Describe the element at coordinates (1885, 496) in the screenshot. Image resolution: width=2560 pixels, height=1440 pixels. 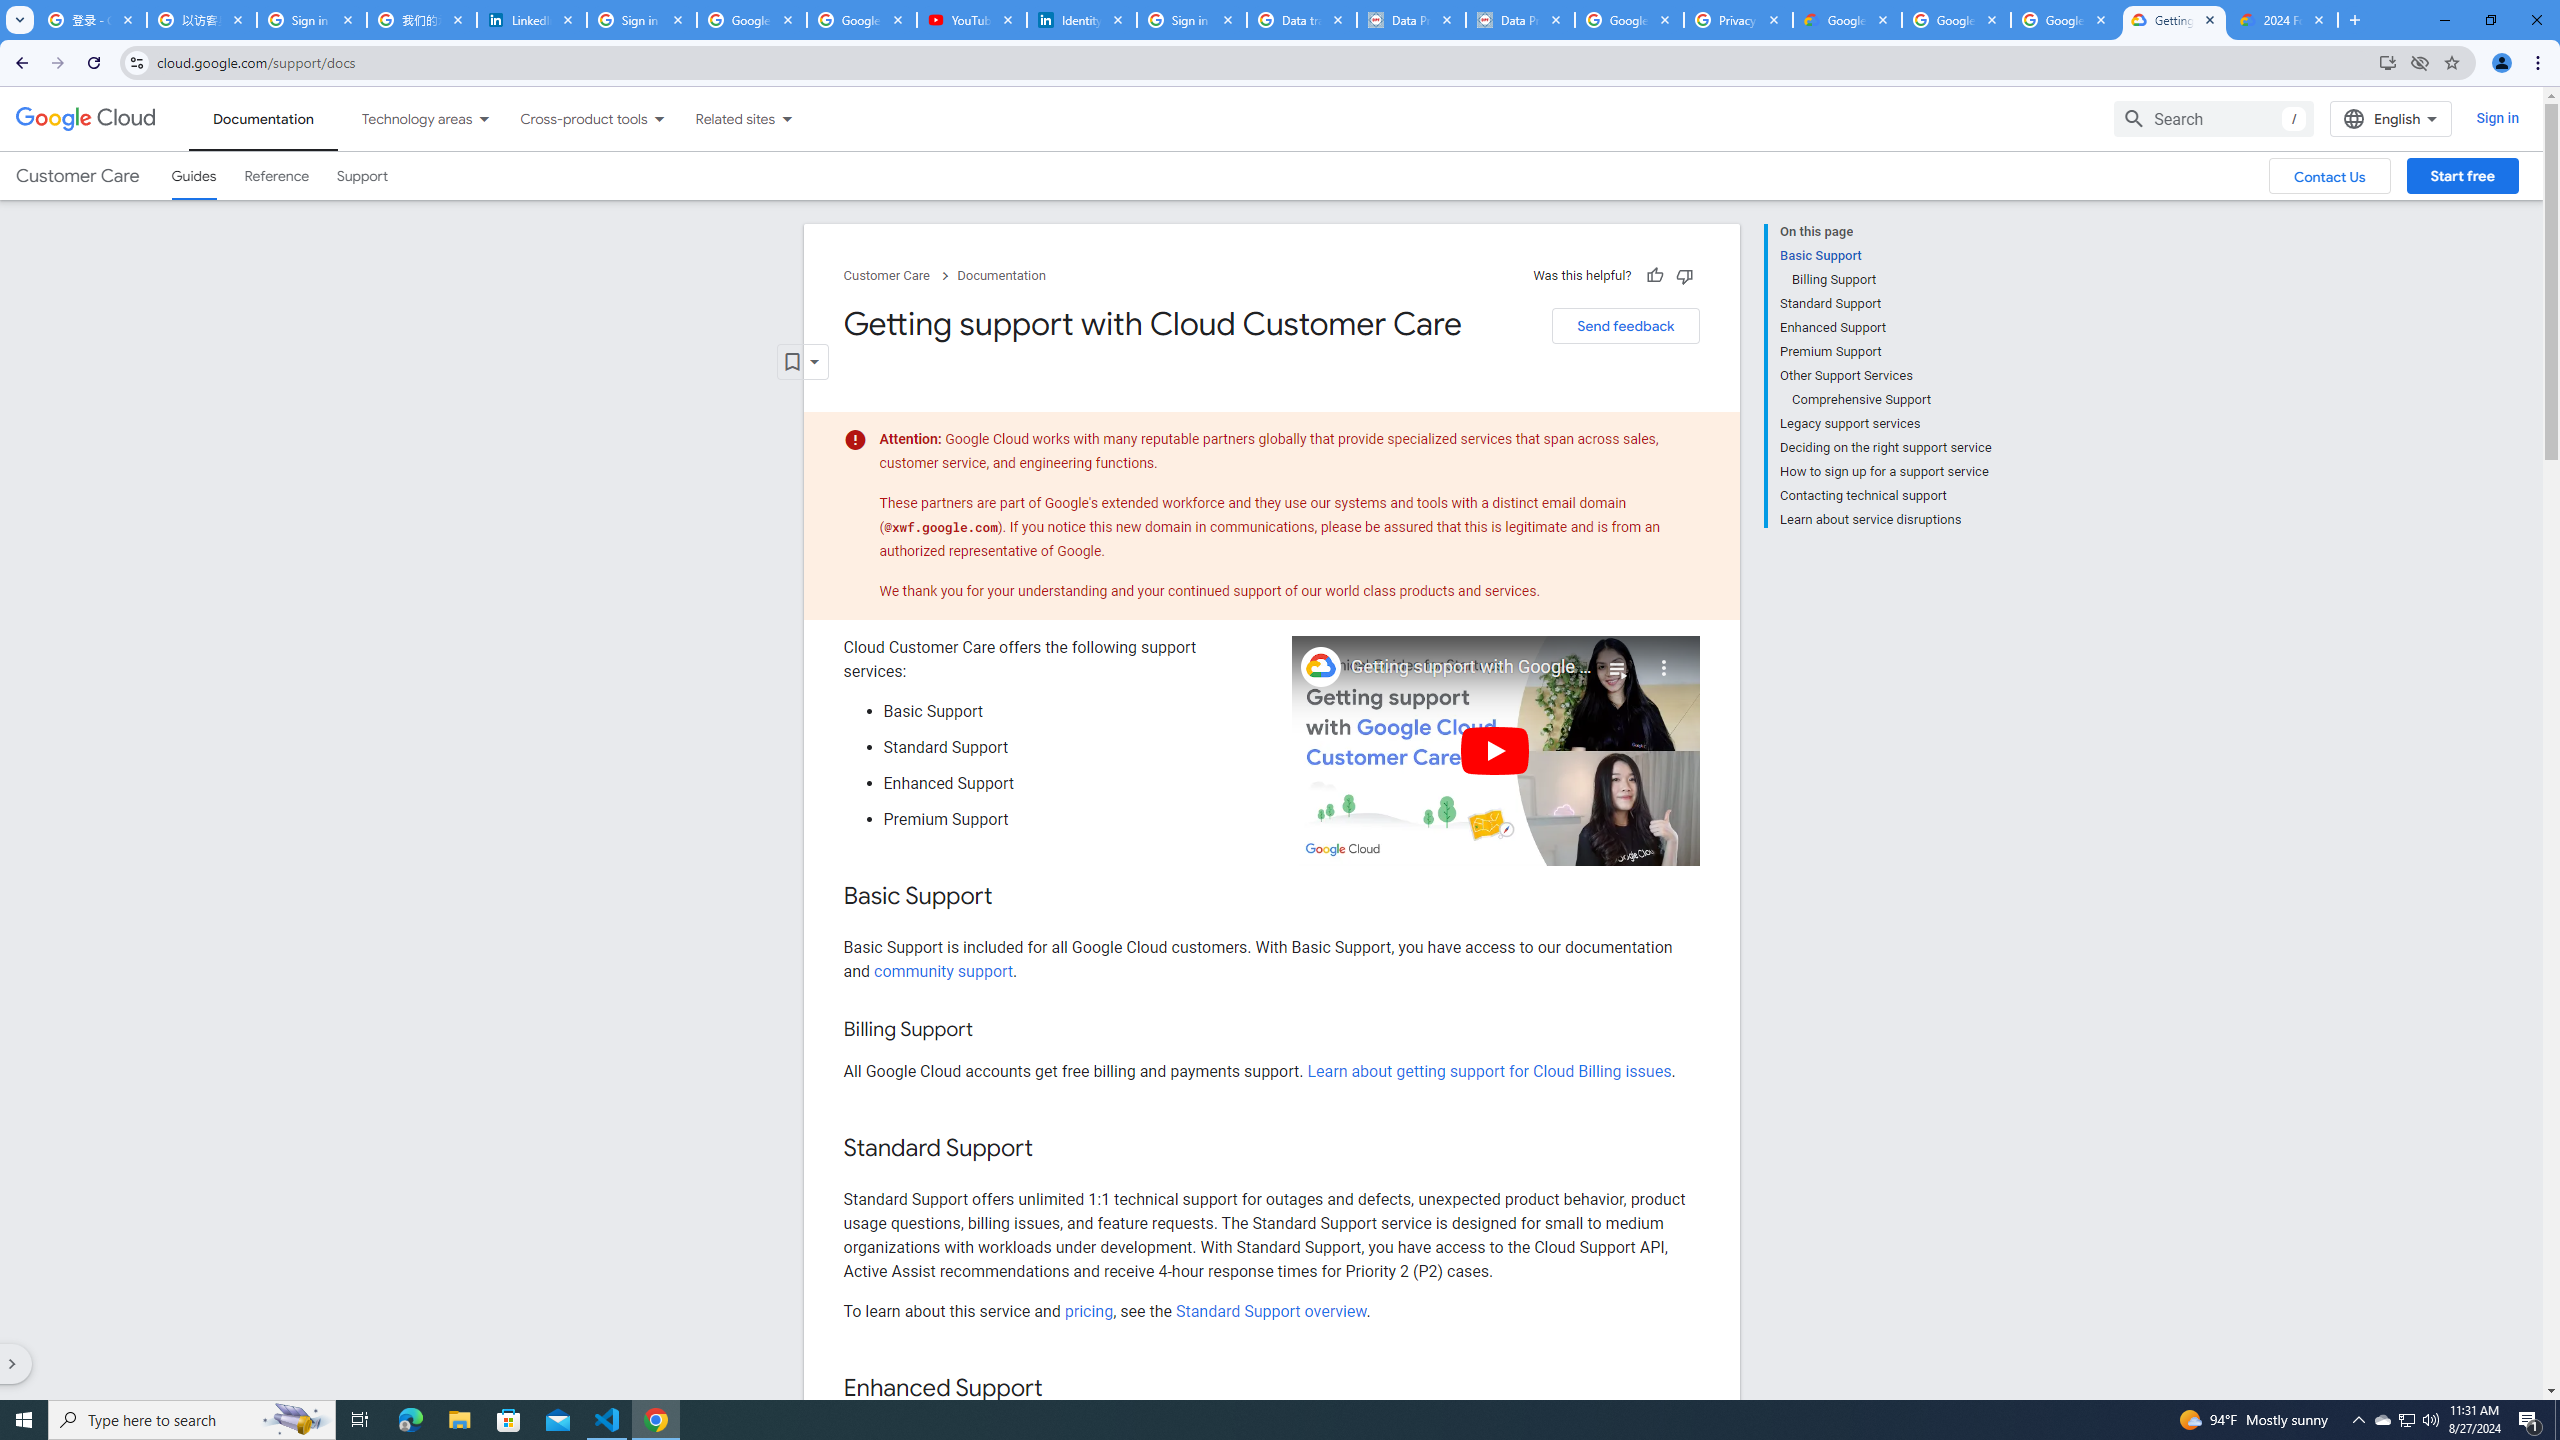
I see `Contacting technical support` at that location.